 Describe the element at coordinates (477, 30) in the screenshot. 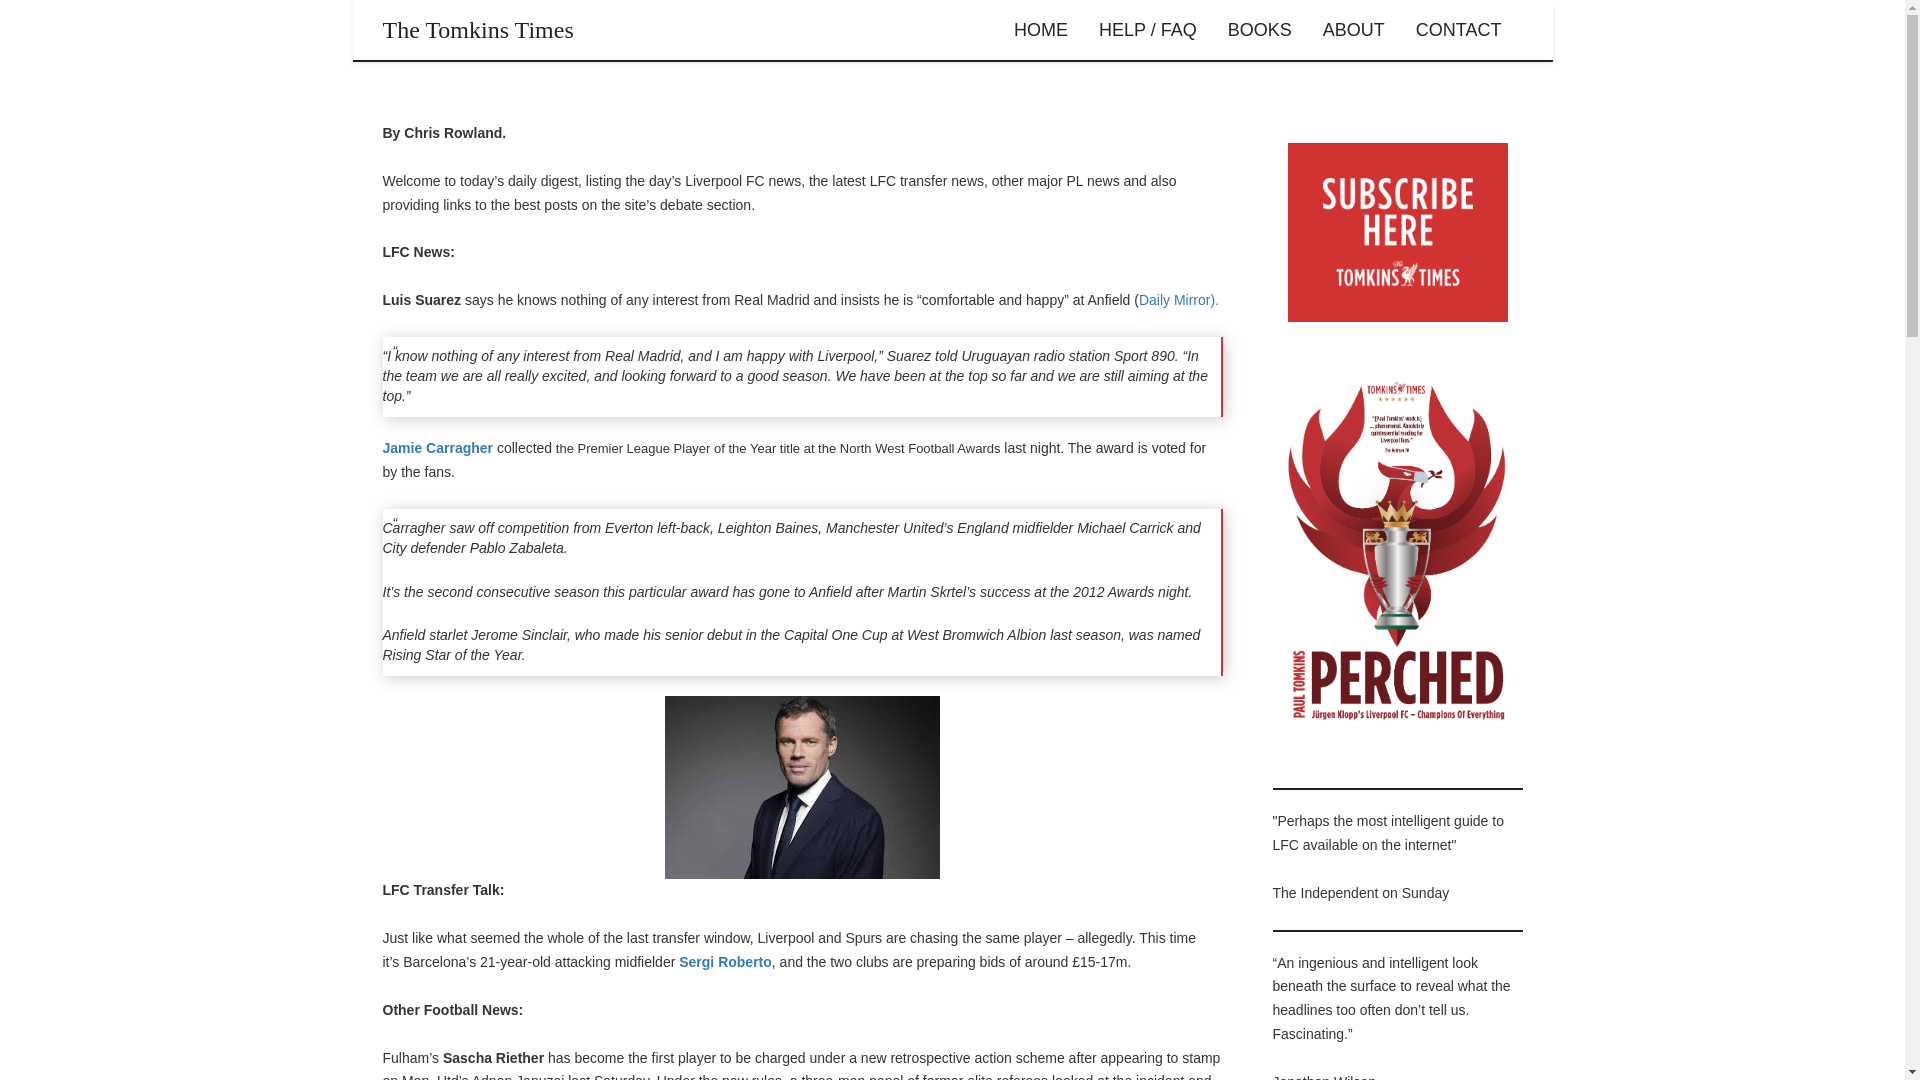

I see `The Tomkins Times` at that location.